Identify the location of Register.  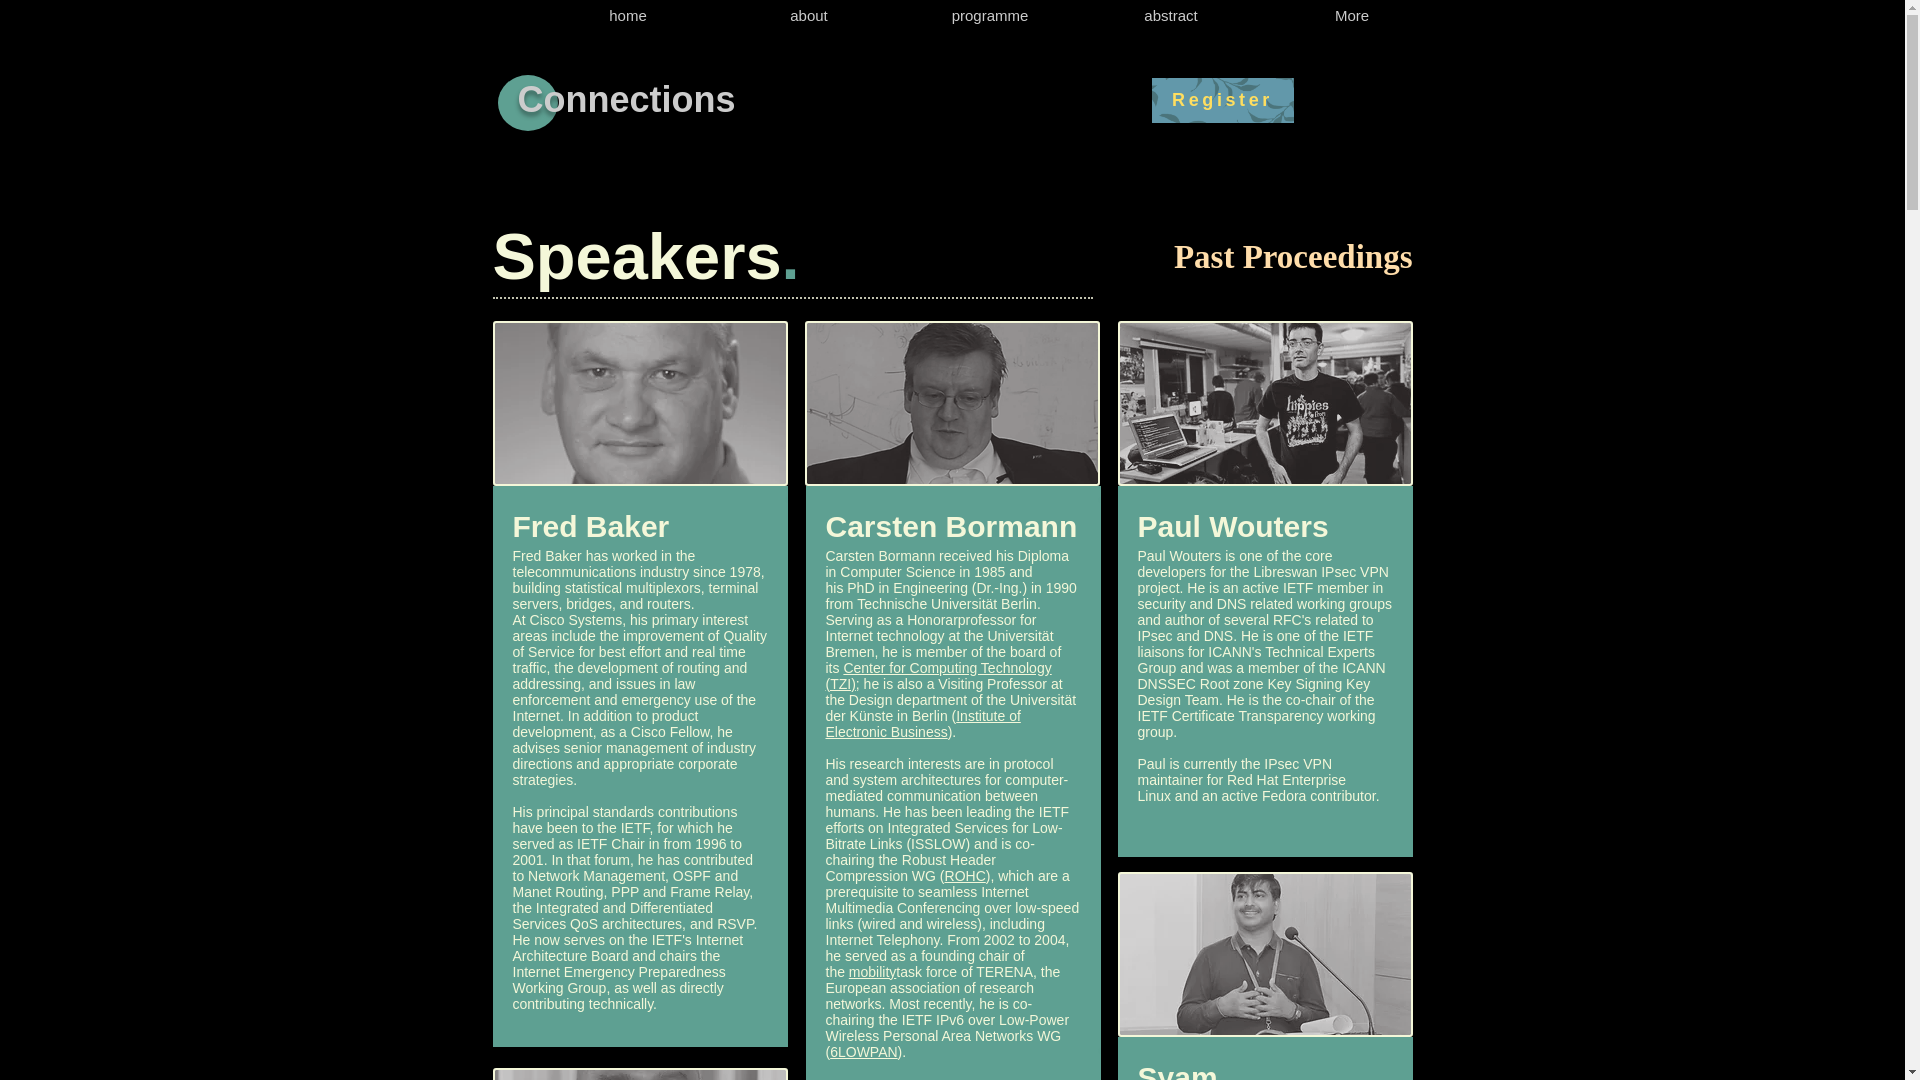
(1223, 100).